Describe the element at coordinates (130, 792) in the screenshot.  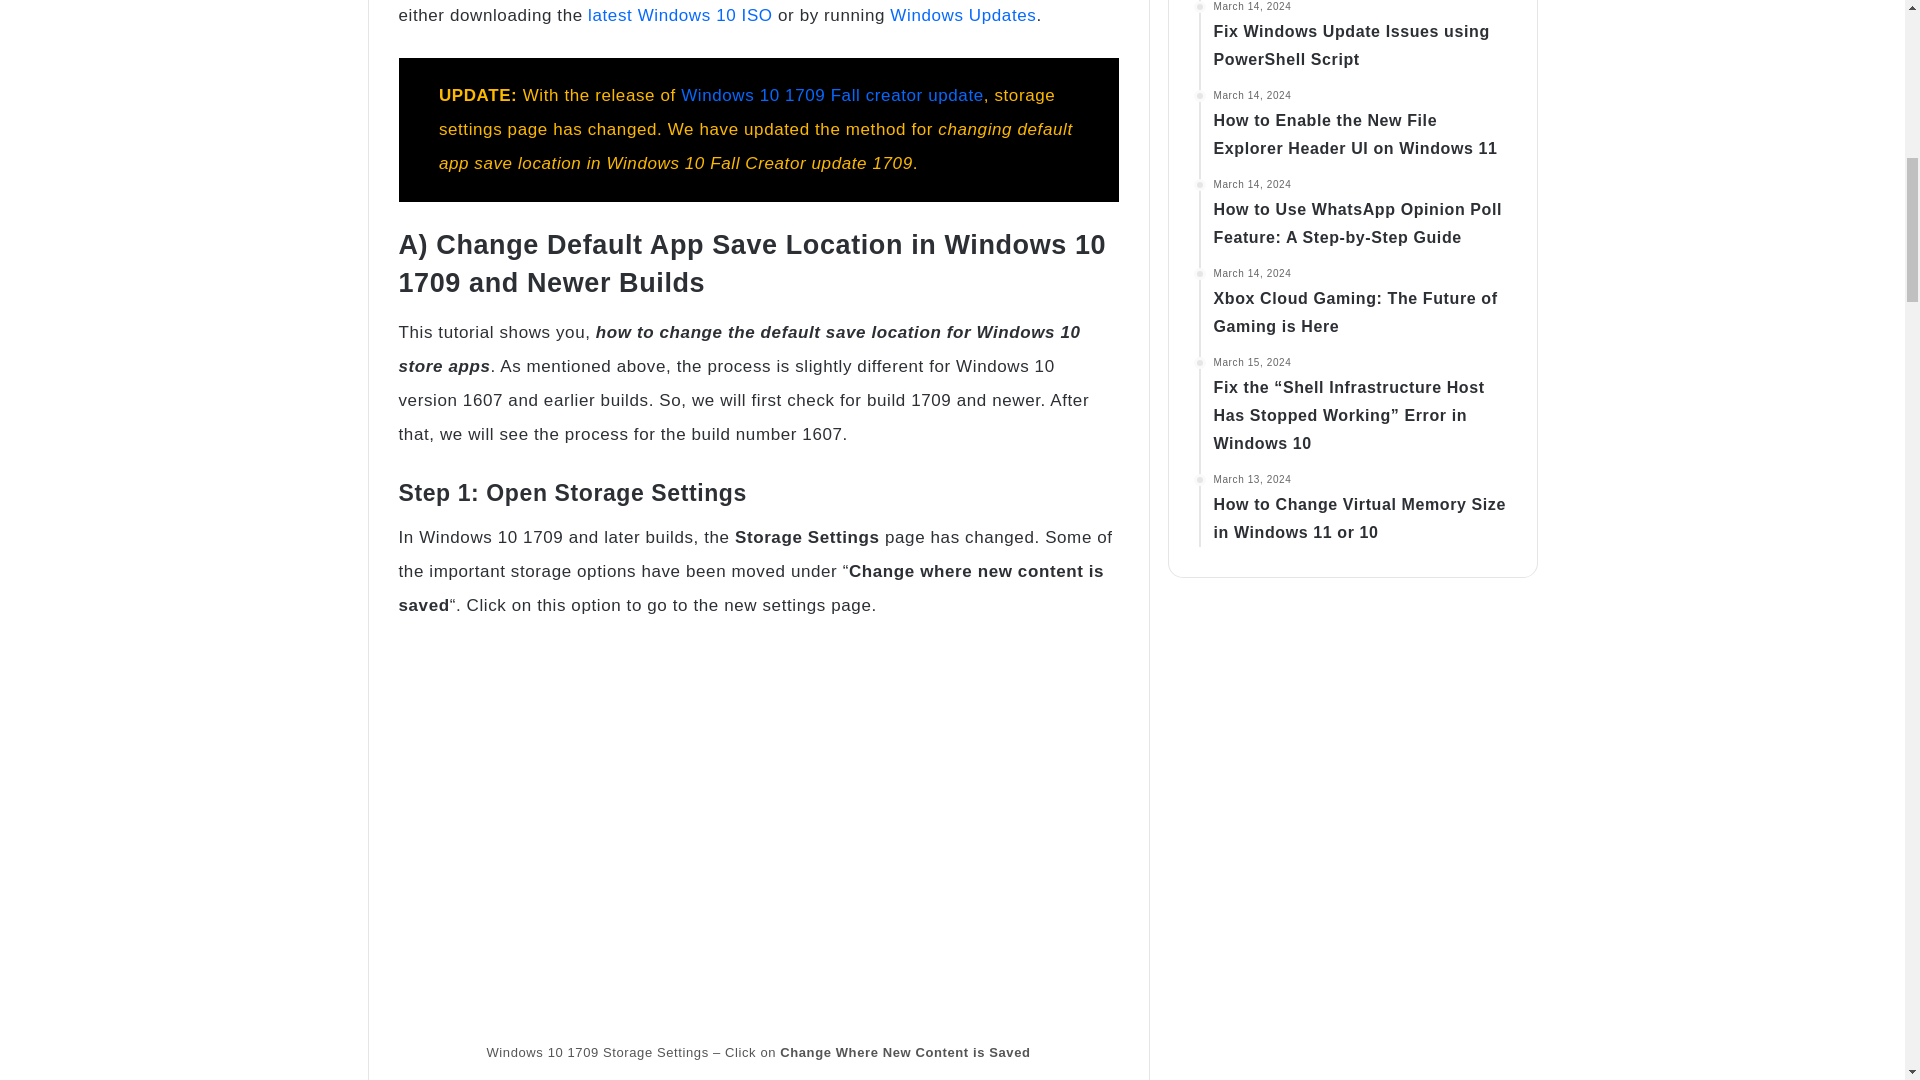
I see `LinkedIn` at that location.